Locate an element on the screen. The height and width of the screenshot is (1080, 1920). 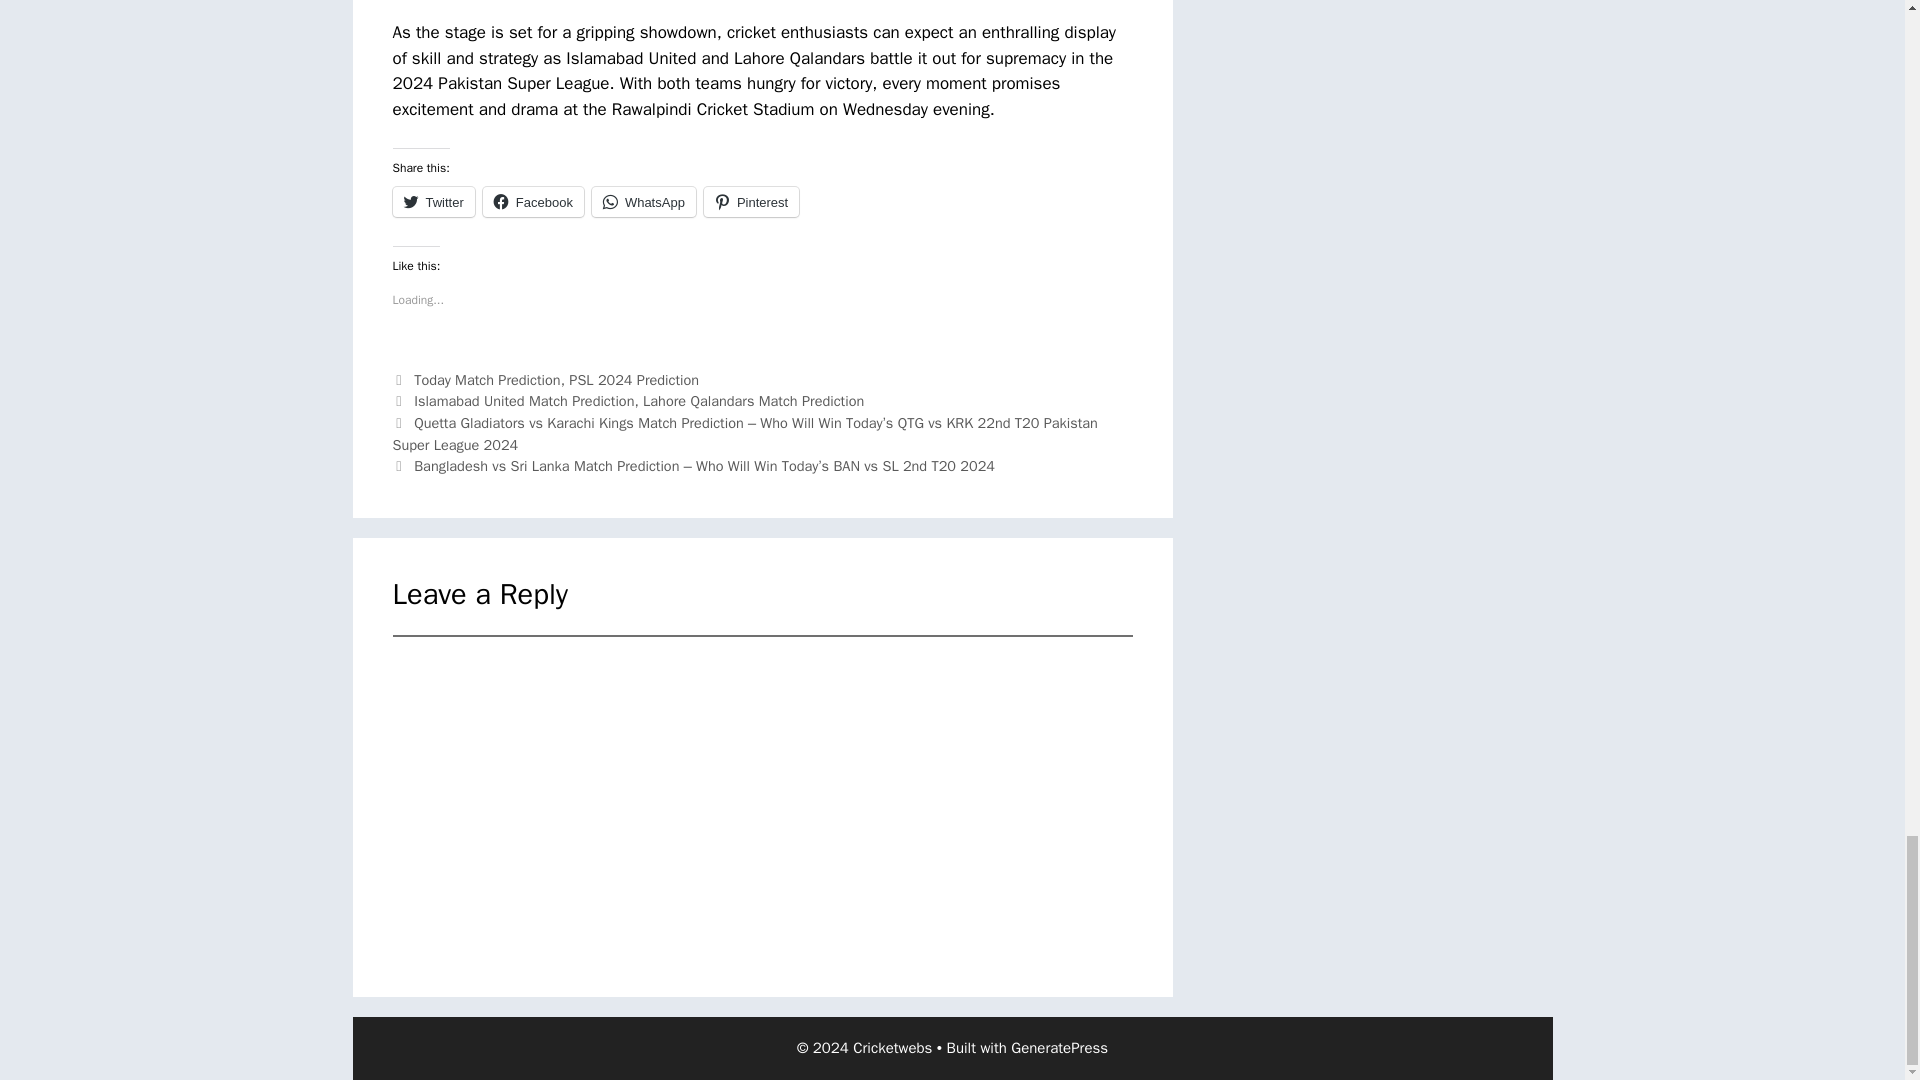
Facebook is located at coordinates (533, 202).